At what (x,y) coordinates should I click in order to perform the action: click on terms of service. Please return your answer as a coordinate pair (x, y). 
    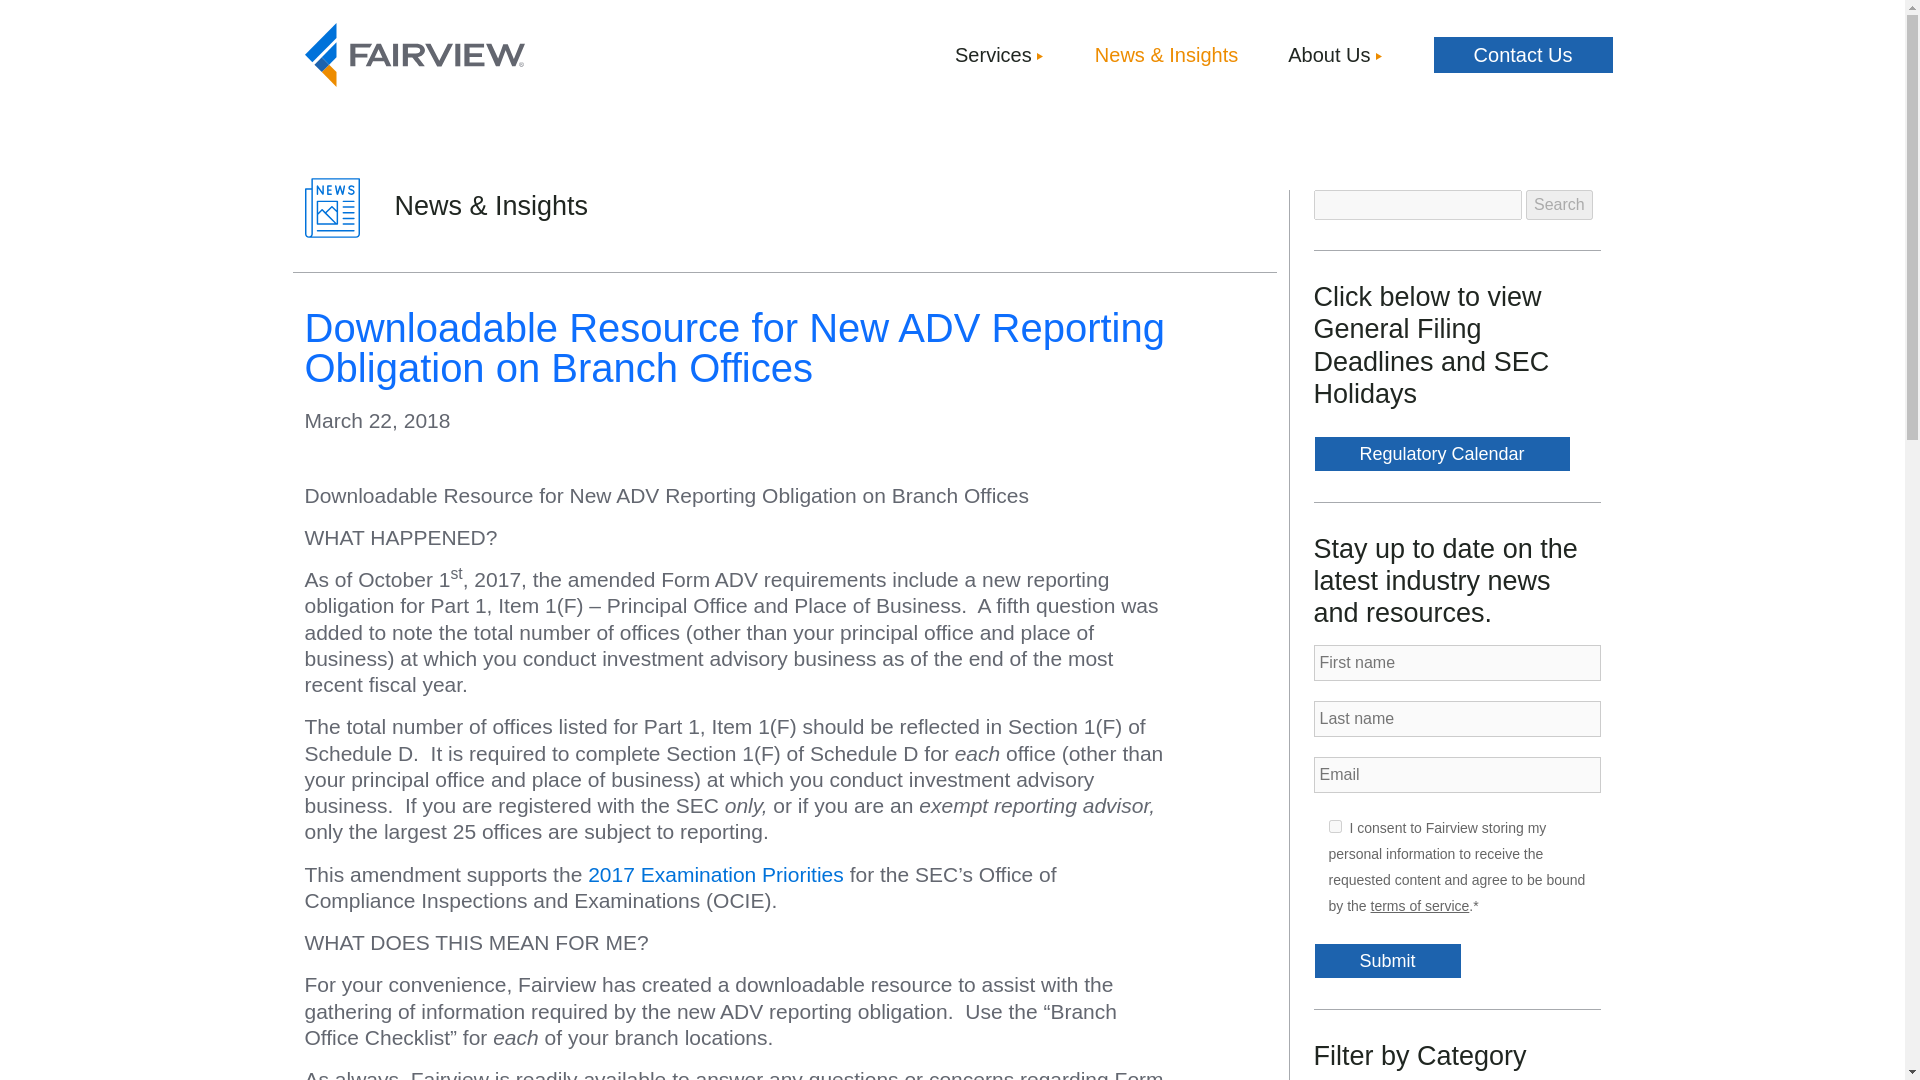
    Looking at the image, I should click on (1420, 905).